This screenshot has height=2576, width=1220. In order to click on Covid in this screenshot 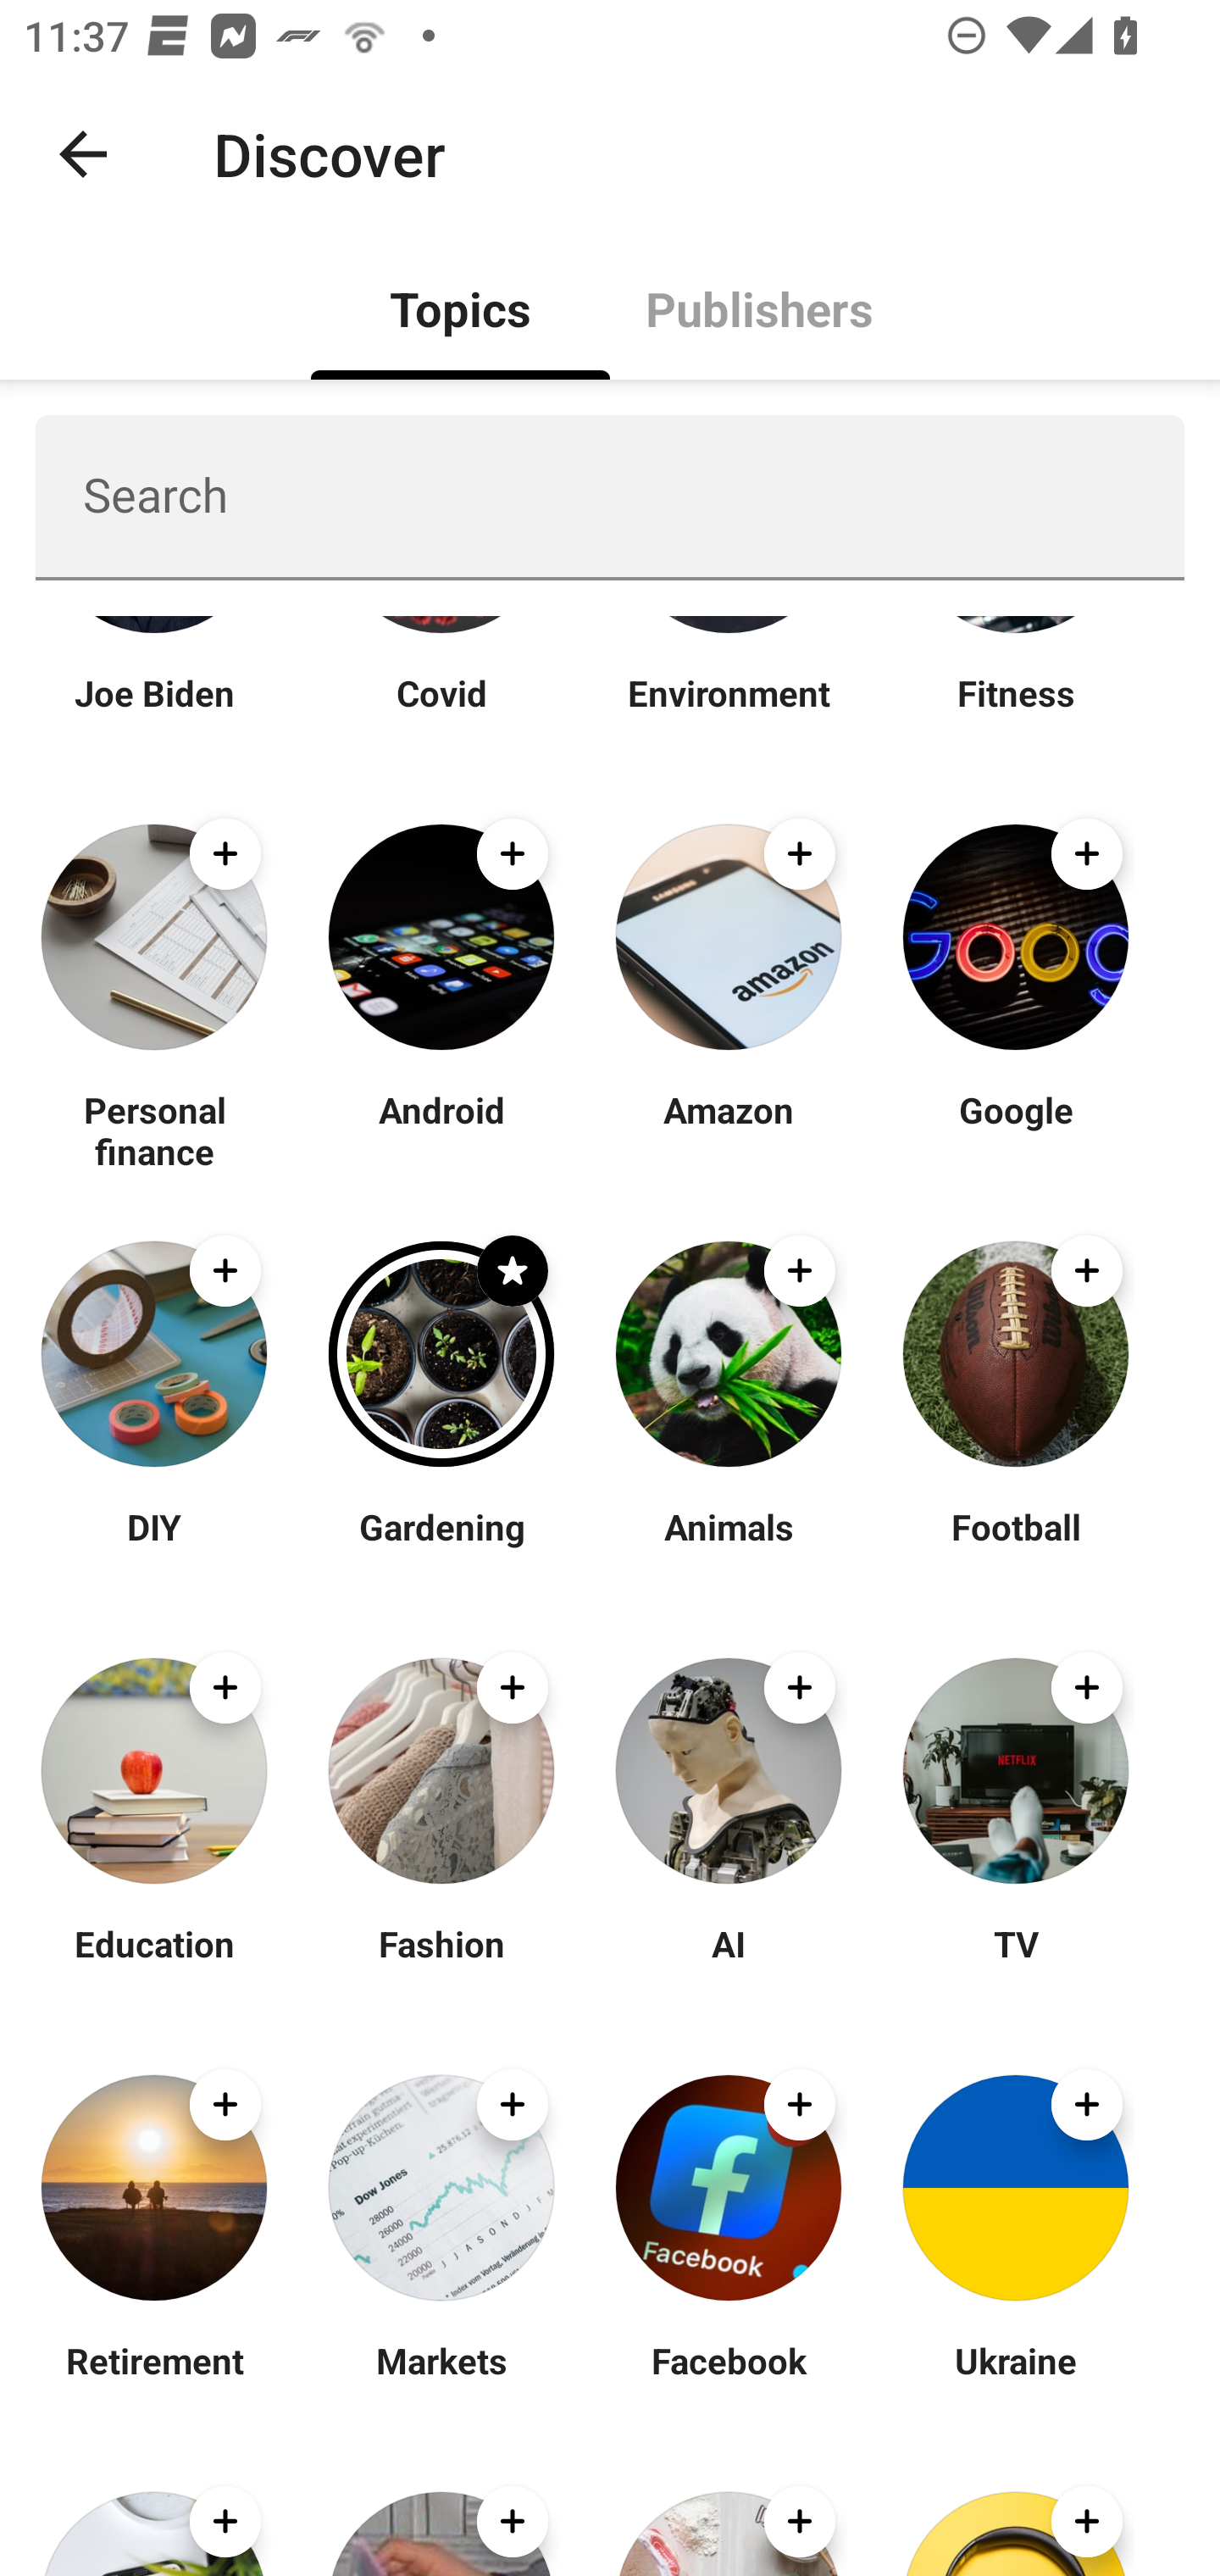, I will do `click(441, 713)`.